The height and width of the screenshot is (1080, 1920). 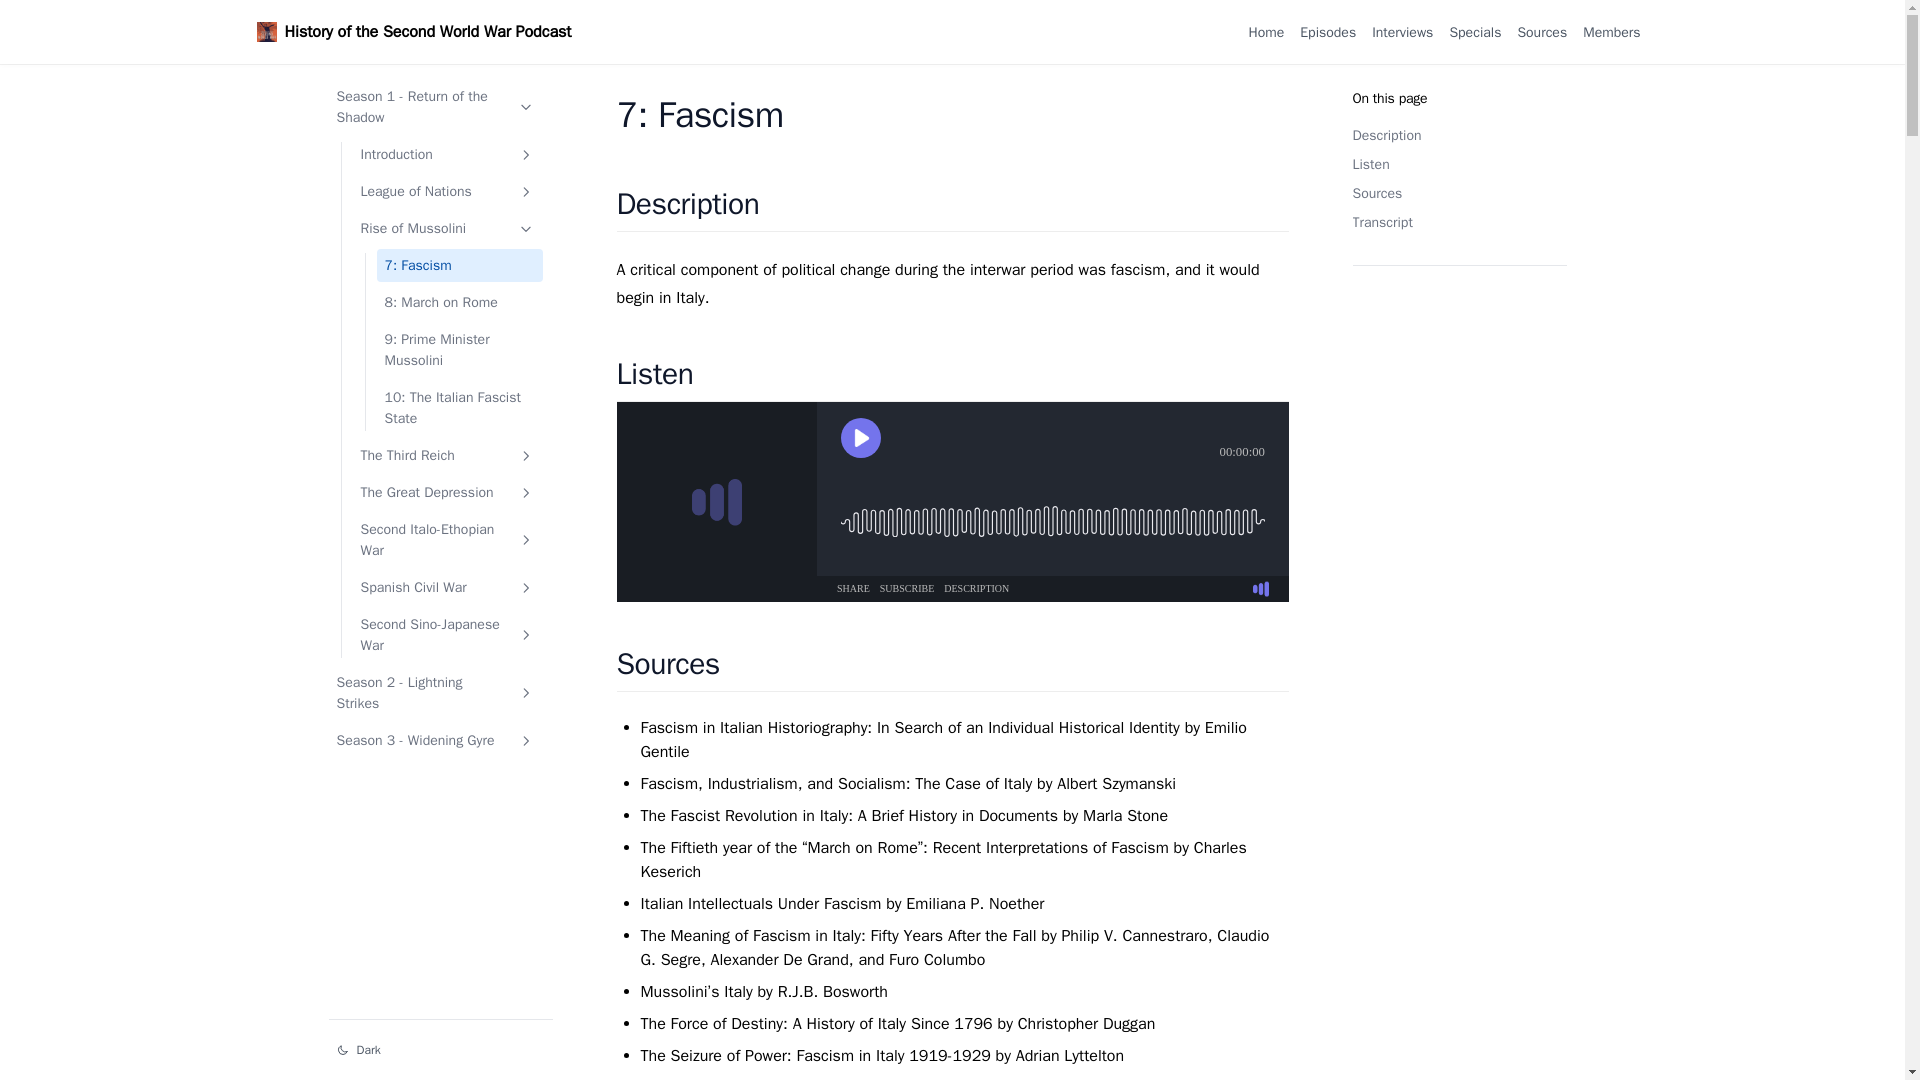 I want to click on History of the Second World War Podcast, so click(x=427, y=32).